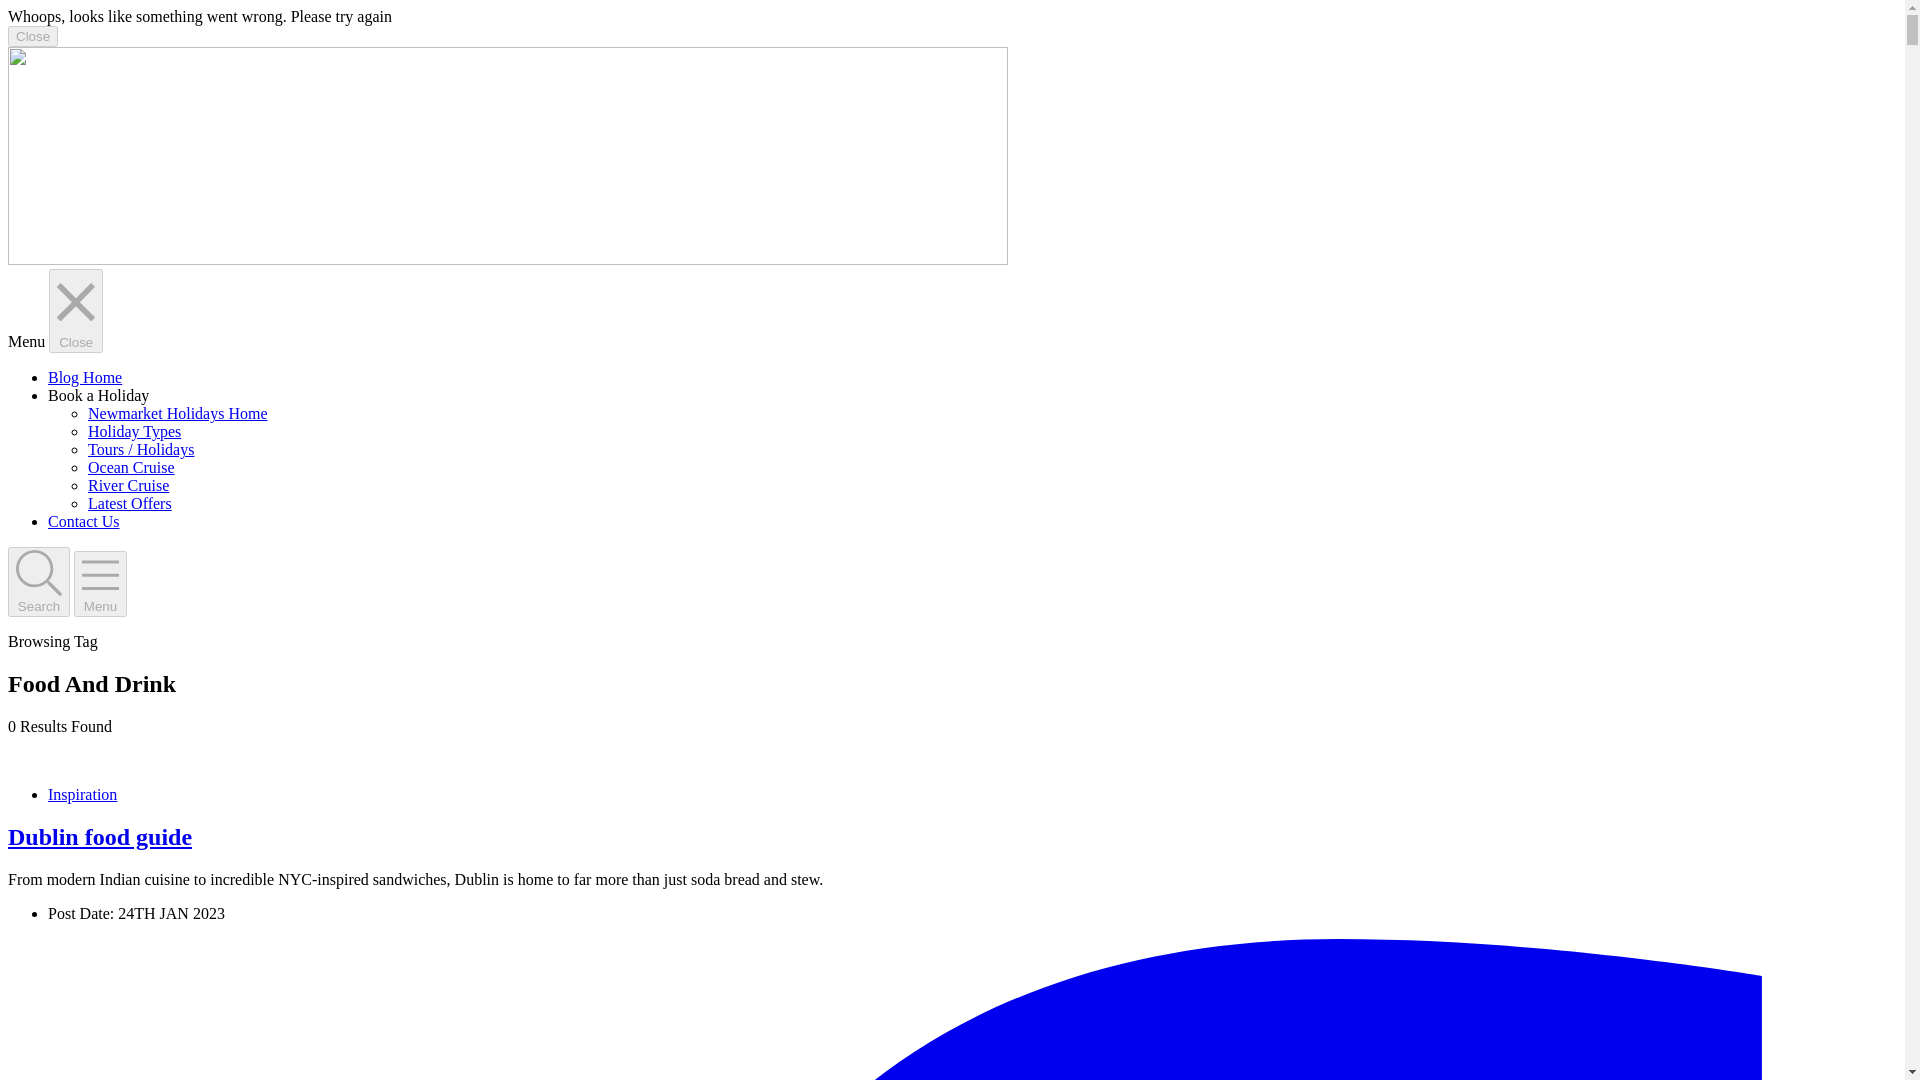 The image size is (1920, 1080). I want to click on Blog Home, so click(85, 377).